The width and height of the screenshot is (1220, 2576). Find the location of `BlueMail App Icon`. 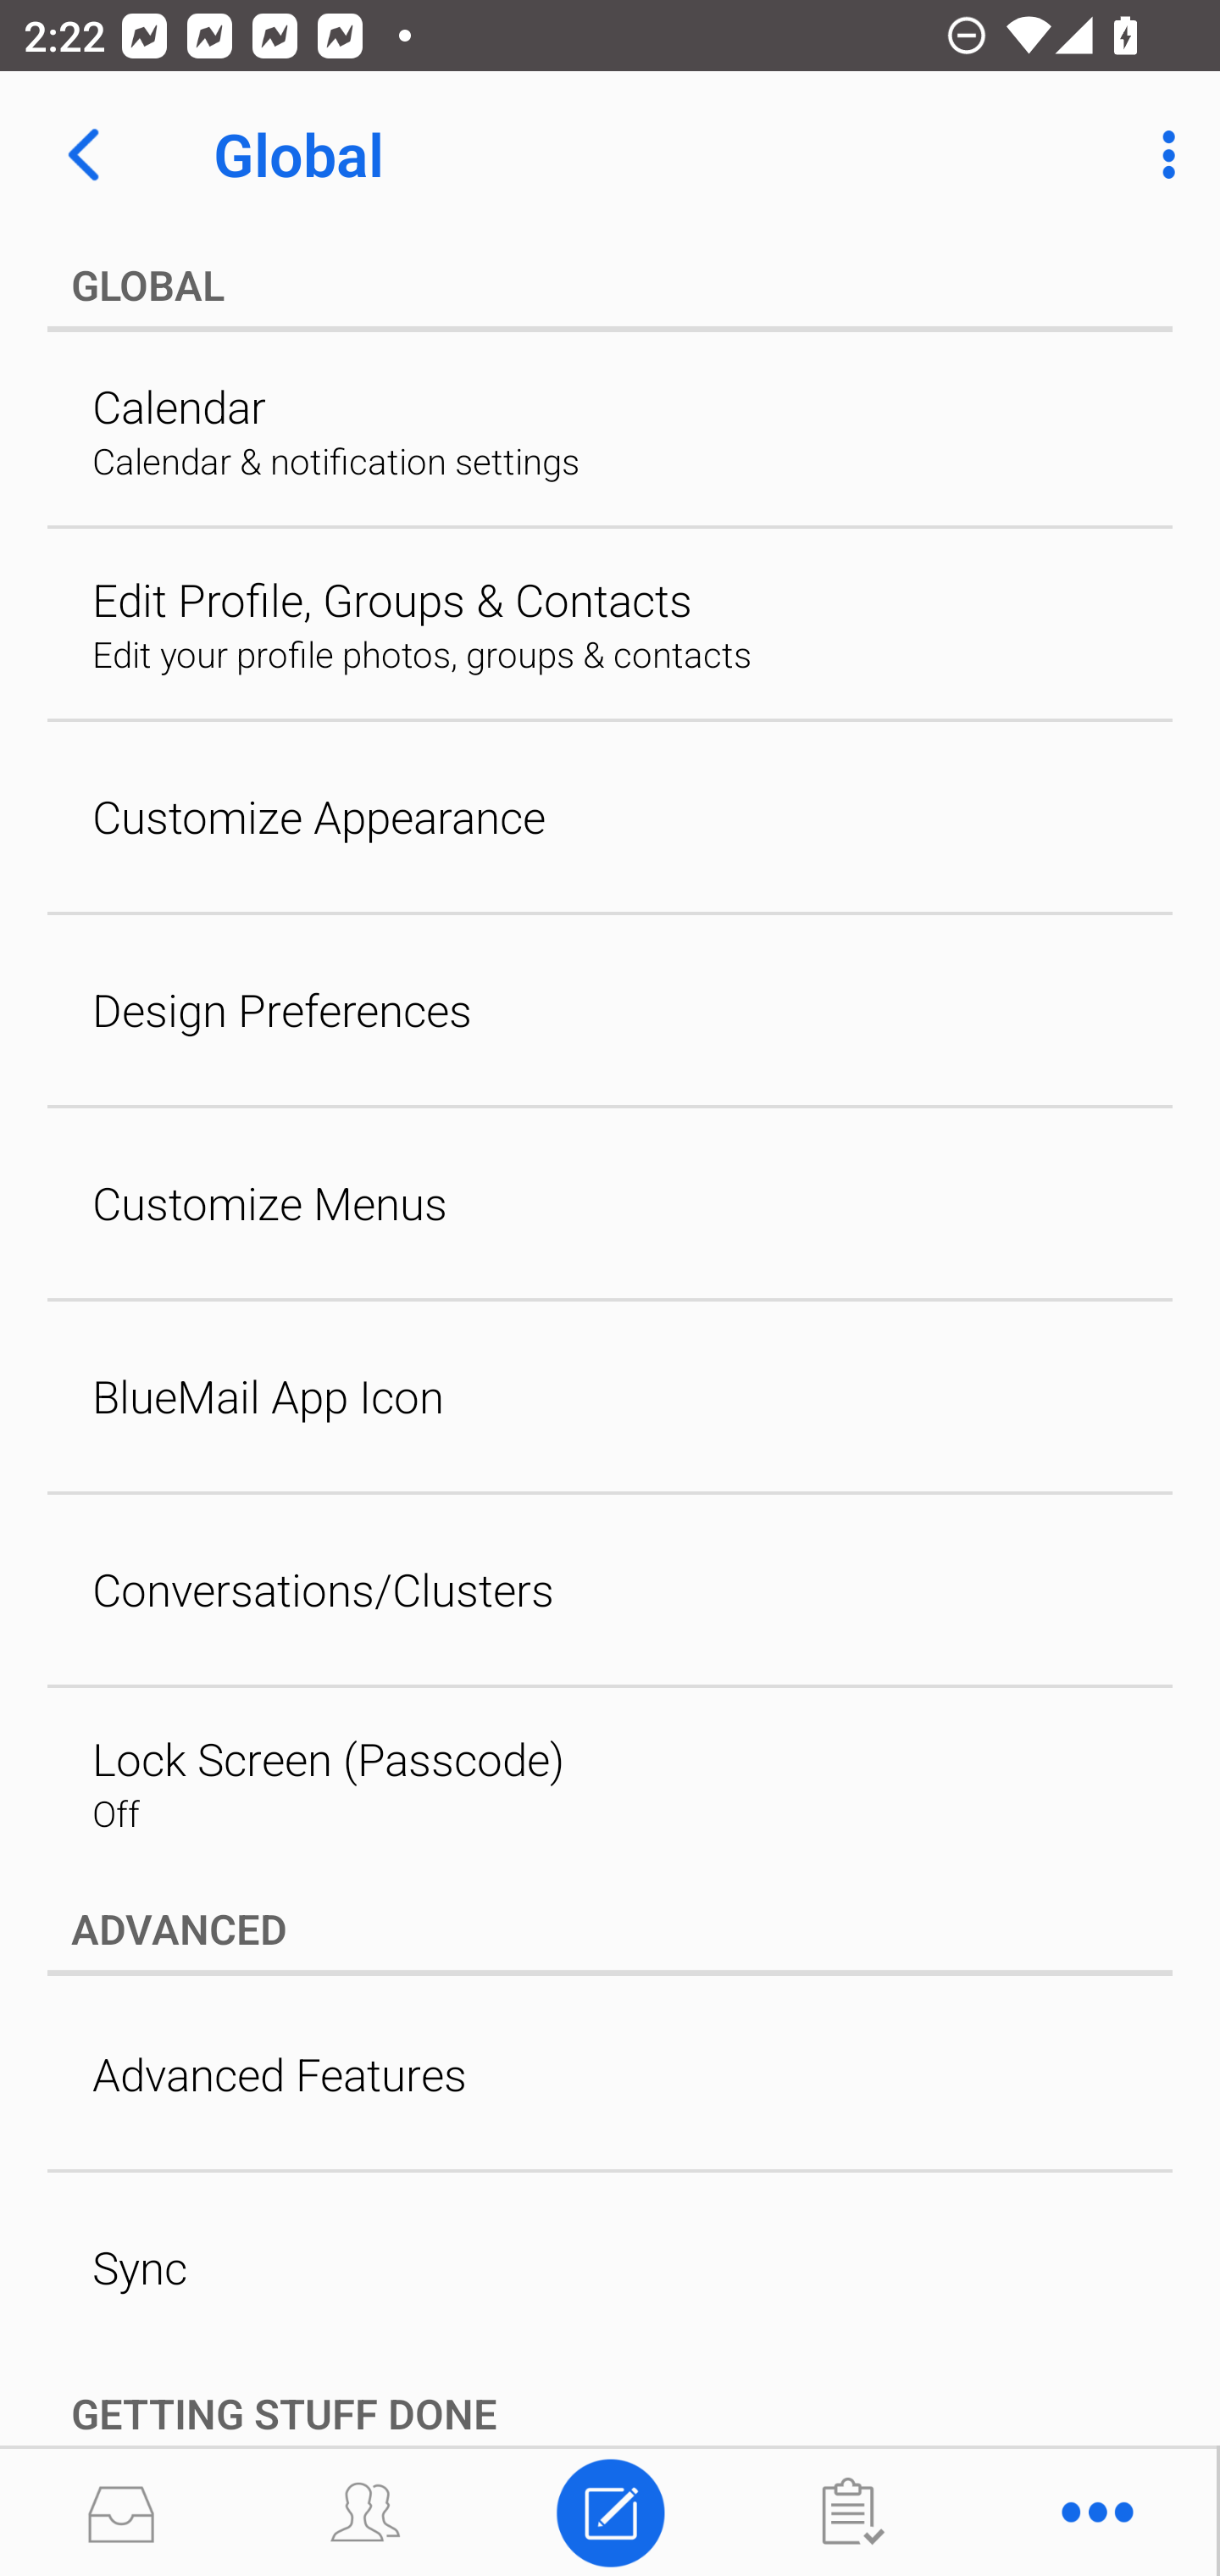

BlueMail App Icon is located at coordinates (610, 1396).